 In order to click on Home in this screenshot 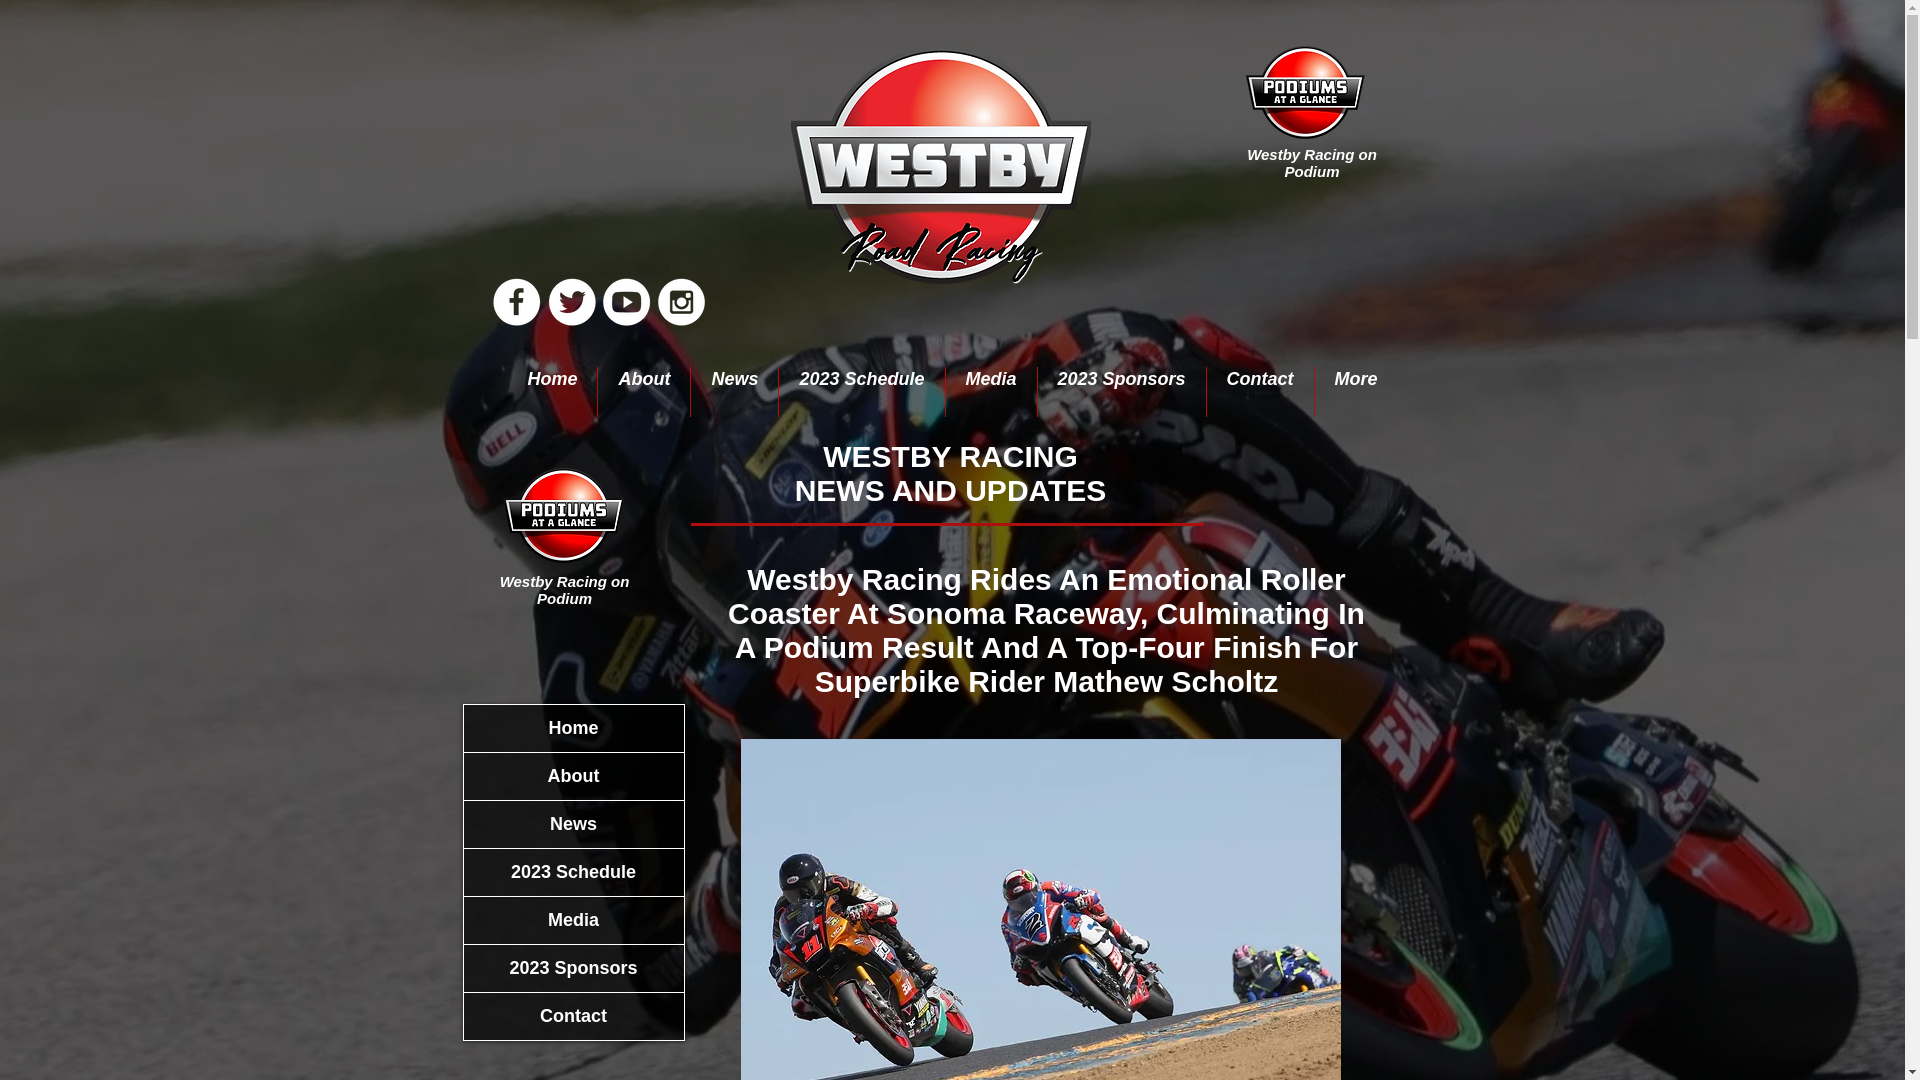, I will do `click(552, 392)`.